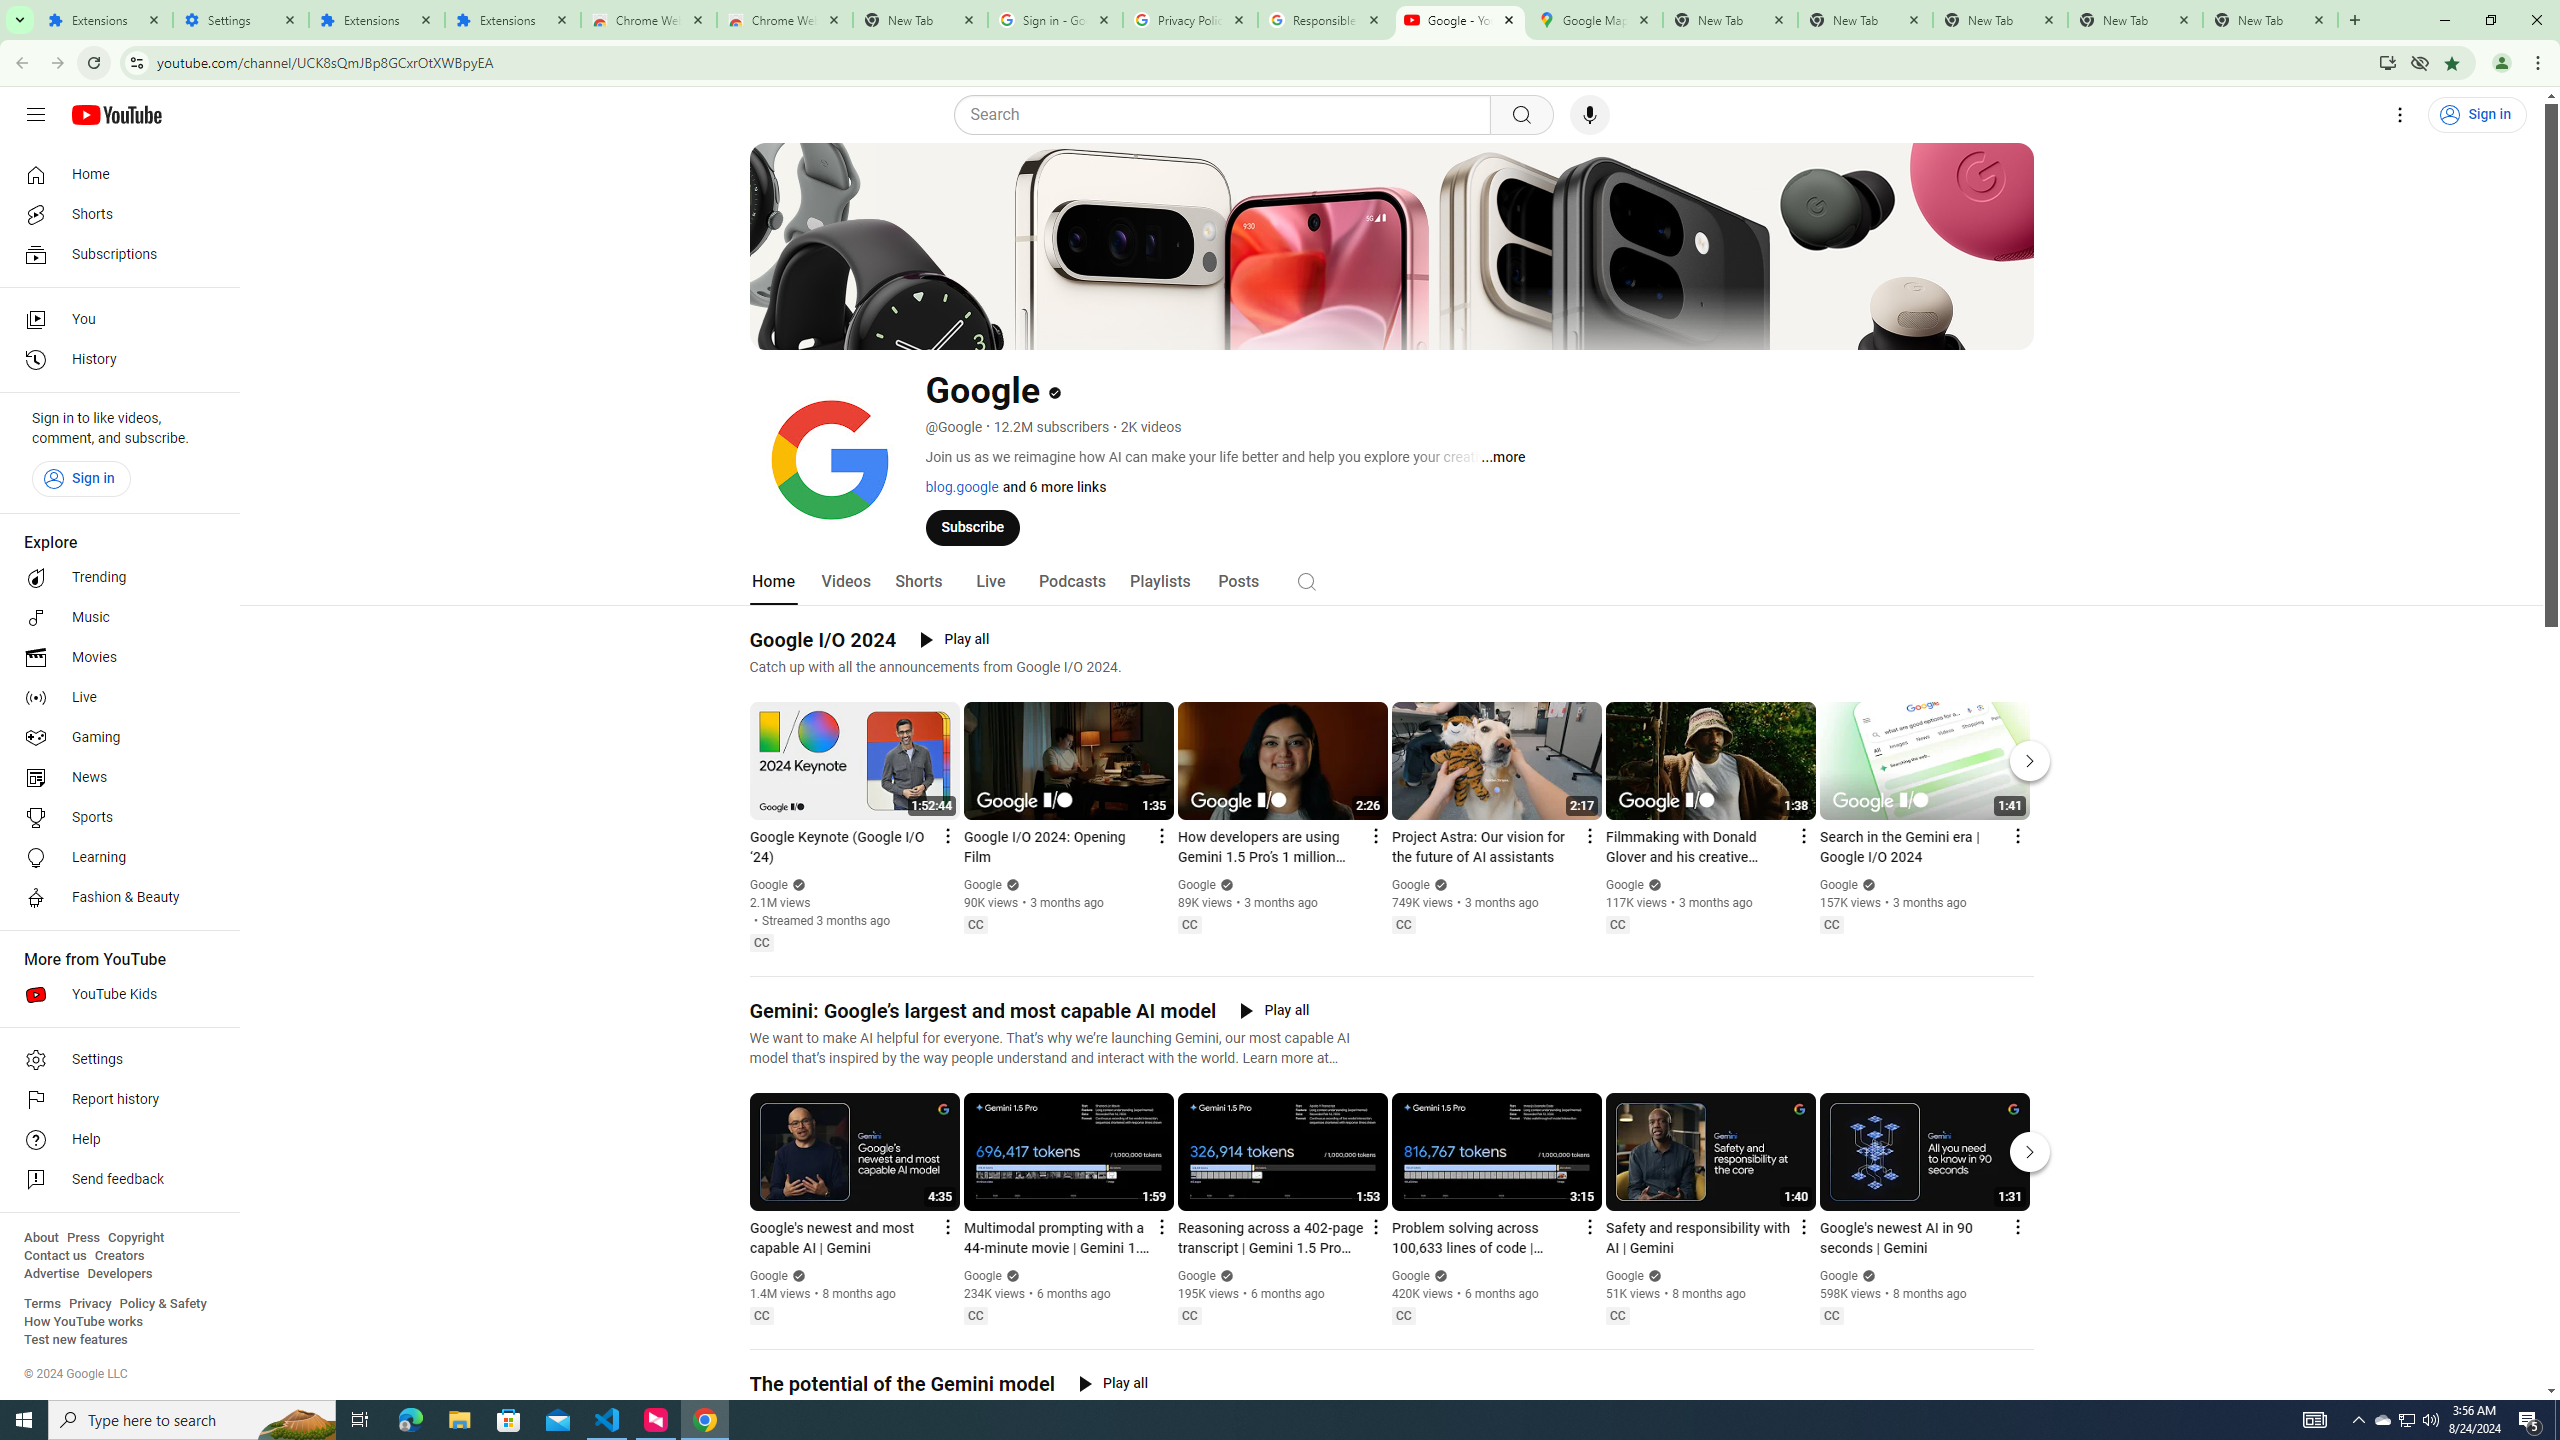  Describe the element at coordinates (120, 1274) in the screenshot. I see `Developers` at that location.